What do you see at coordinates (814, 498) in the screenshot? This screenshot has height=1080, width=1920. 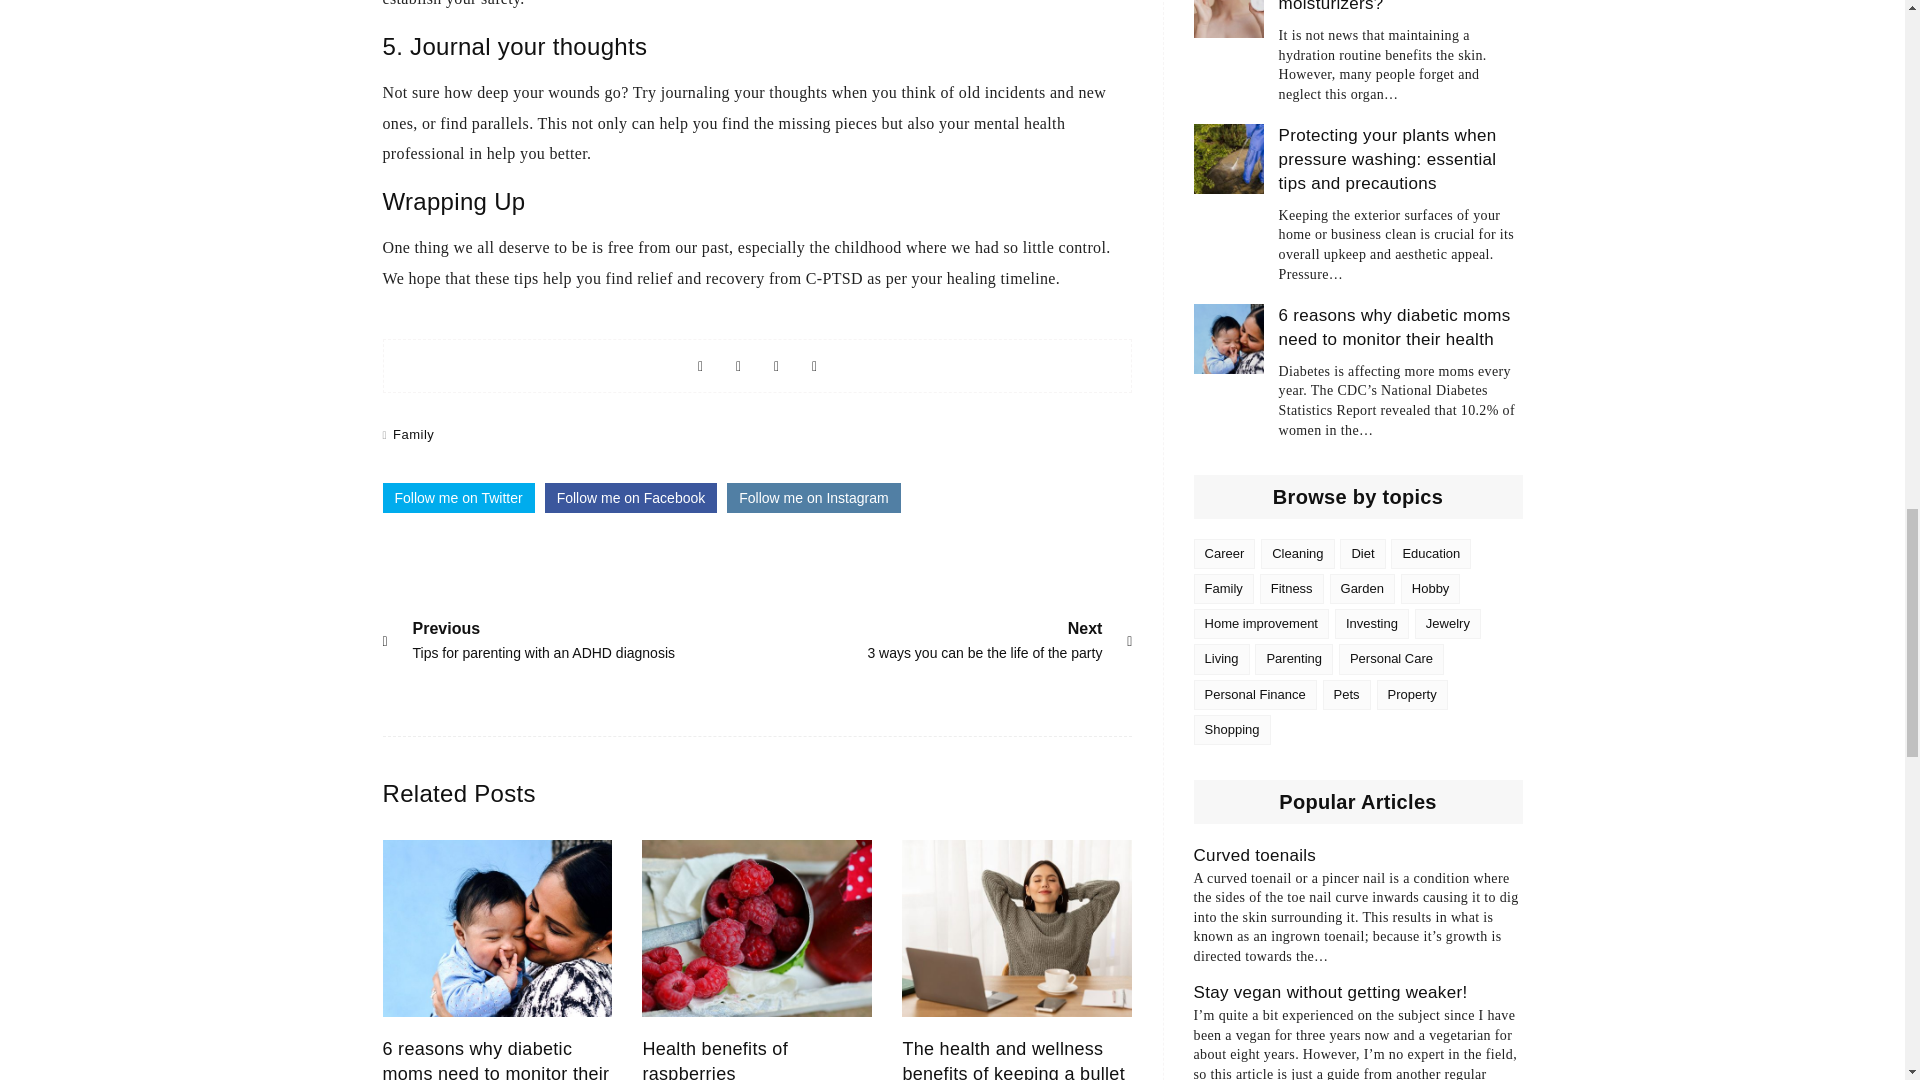 I see `Follow me on Instagram` at bounding box center [814, 498].